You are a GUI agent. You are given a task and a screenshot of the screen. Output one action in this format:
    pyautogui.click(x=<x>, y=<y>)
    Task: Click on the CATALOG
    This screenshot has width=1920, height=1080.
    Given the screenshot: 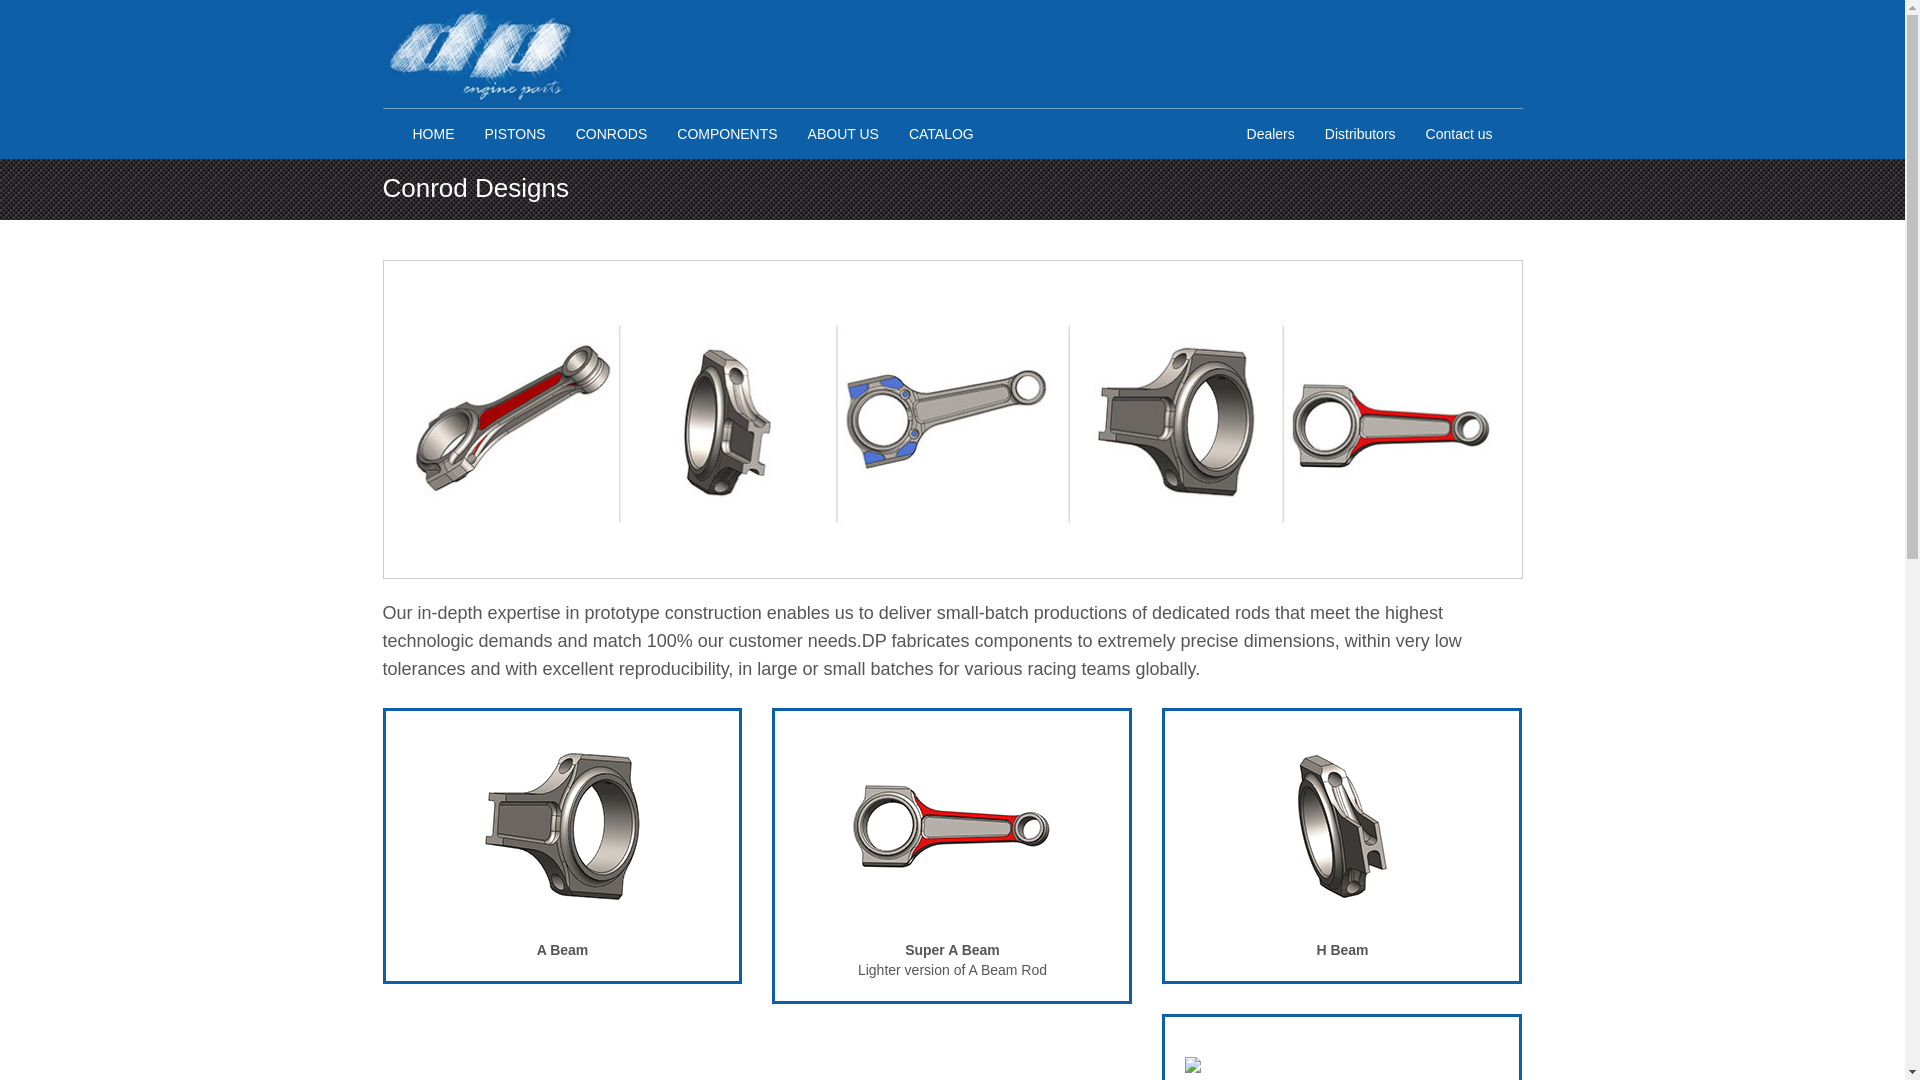 What is the action you would take?
    pyautogui.click(x=941, y=134)
    